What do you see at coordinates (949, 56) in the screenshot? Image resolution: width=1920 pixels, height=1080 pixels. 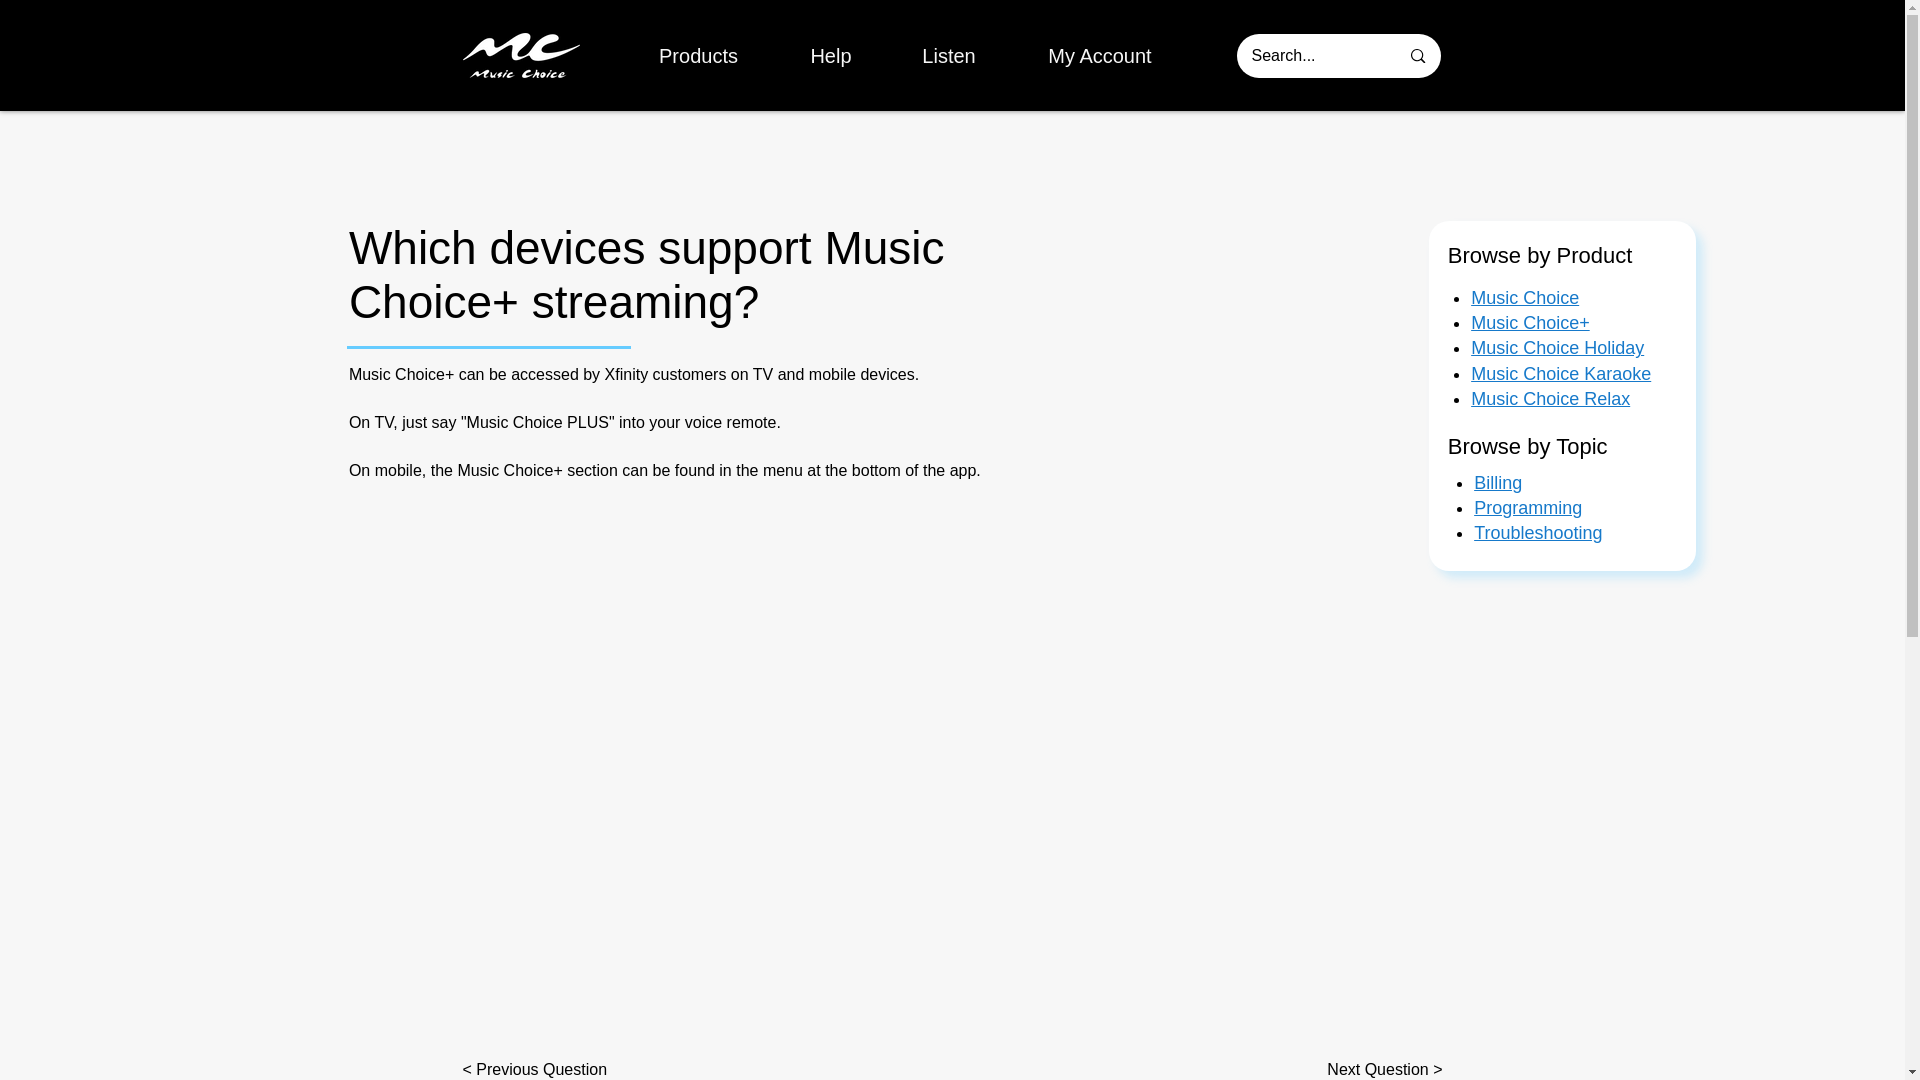 I see `Listen` at bounding box center [949, 56].